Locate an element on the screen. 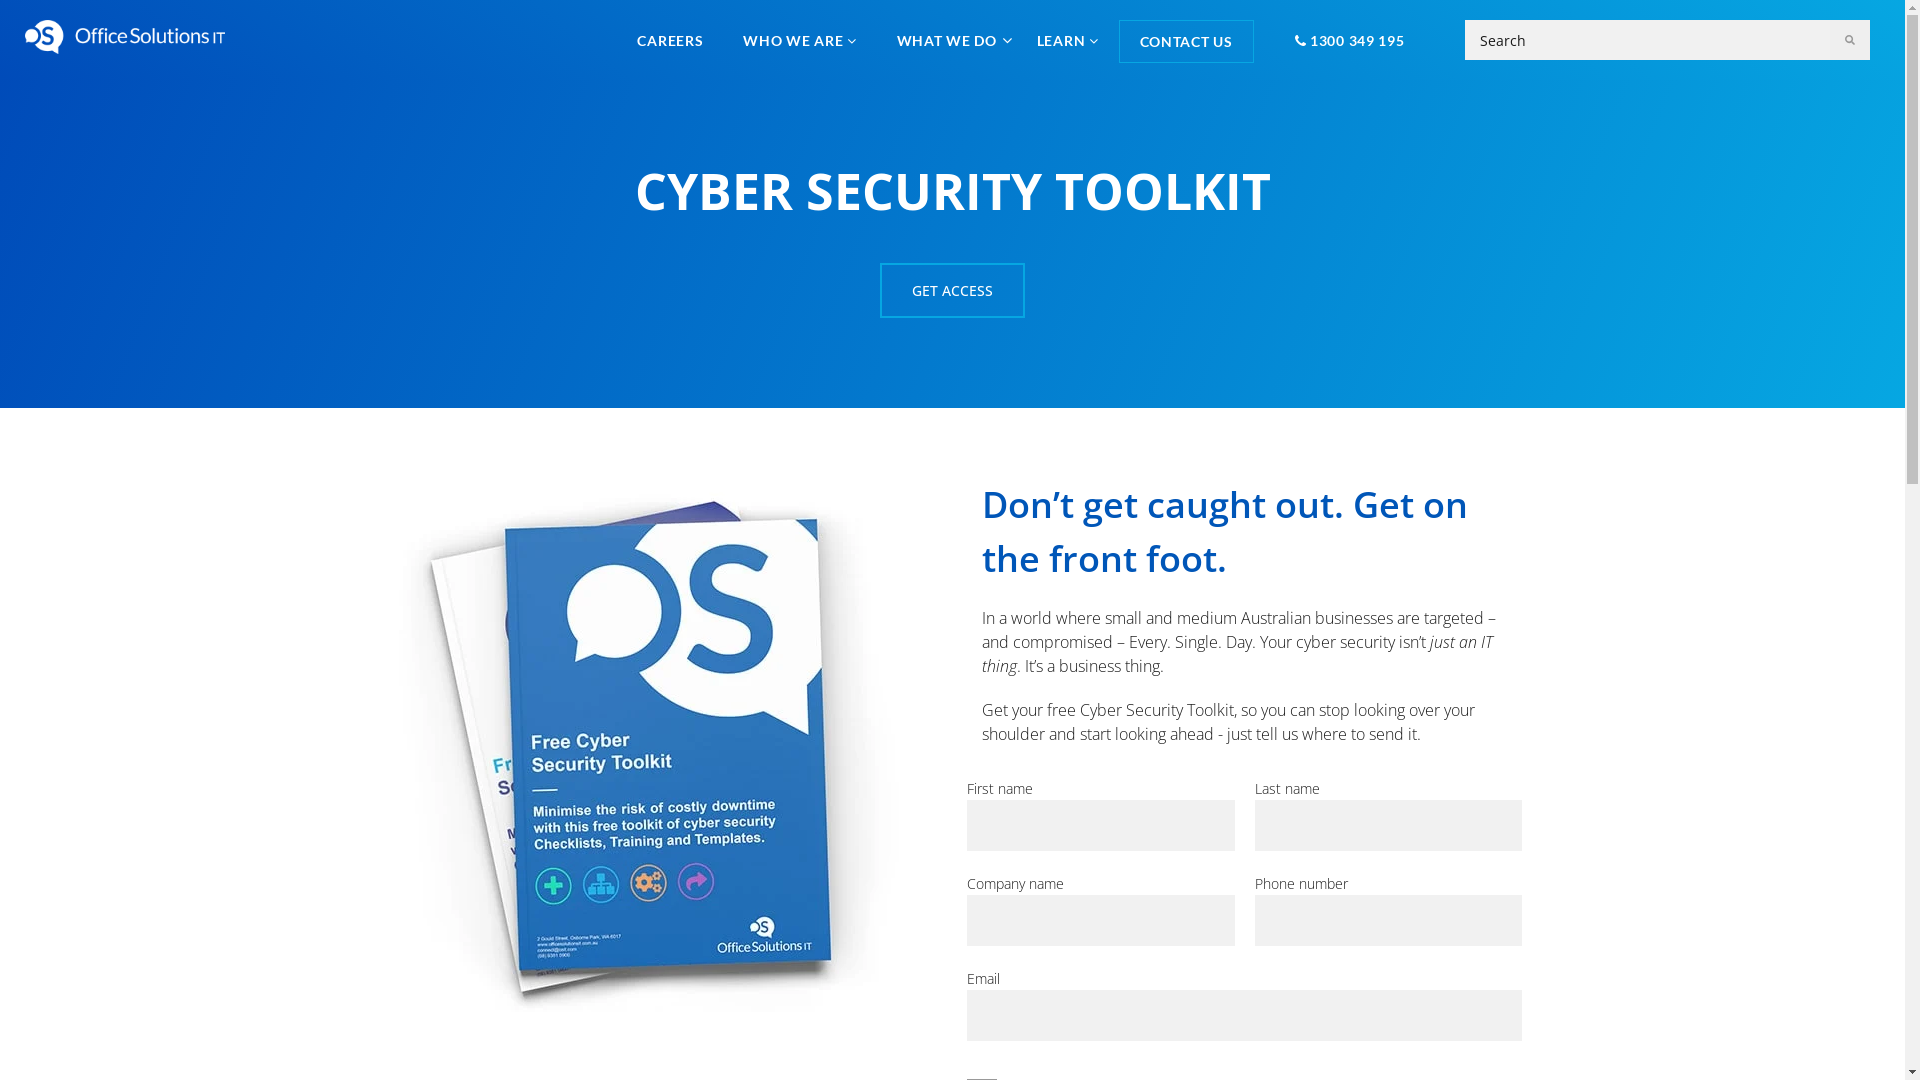  CAREERS is located at coordinates (670, 40).